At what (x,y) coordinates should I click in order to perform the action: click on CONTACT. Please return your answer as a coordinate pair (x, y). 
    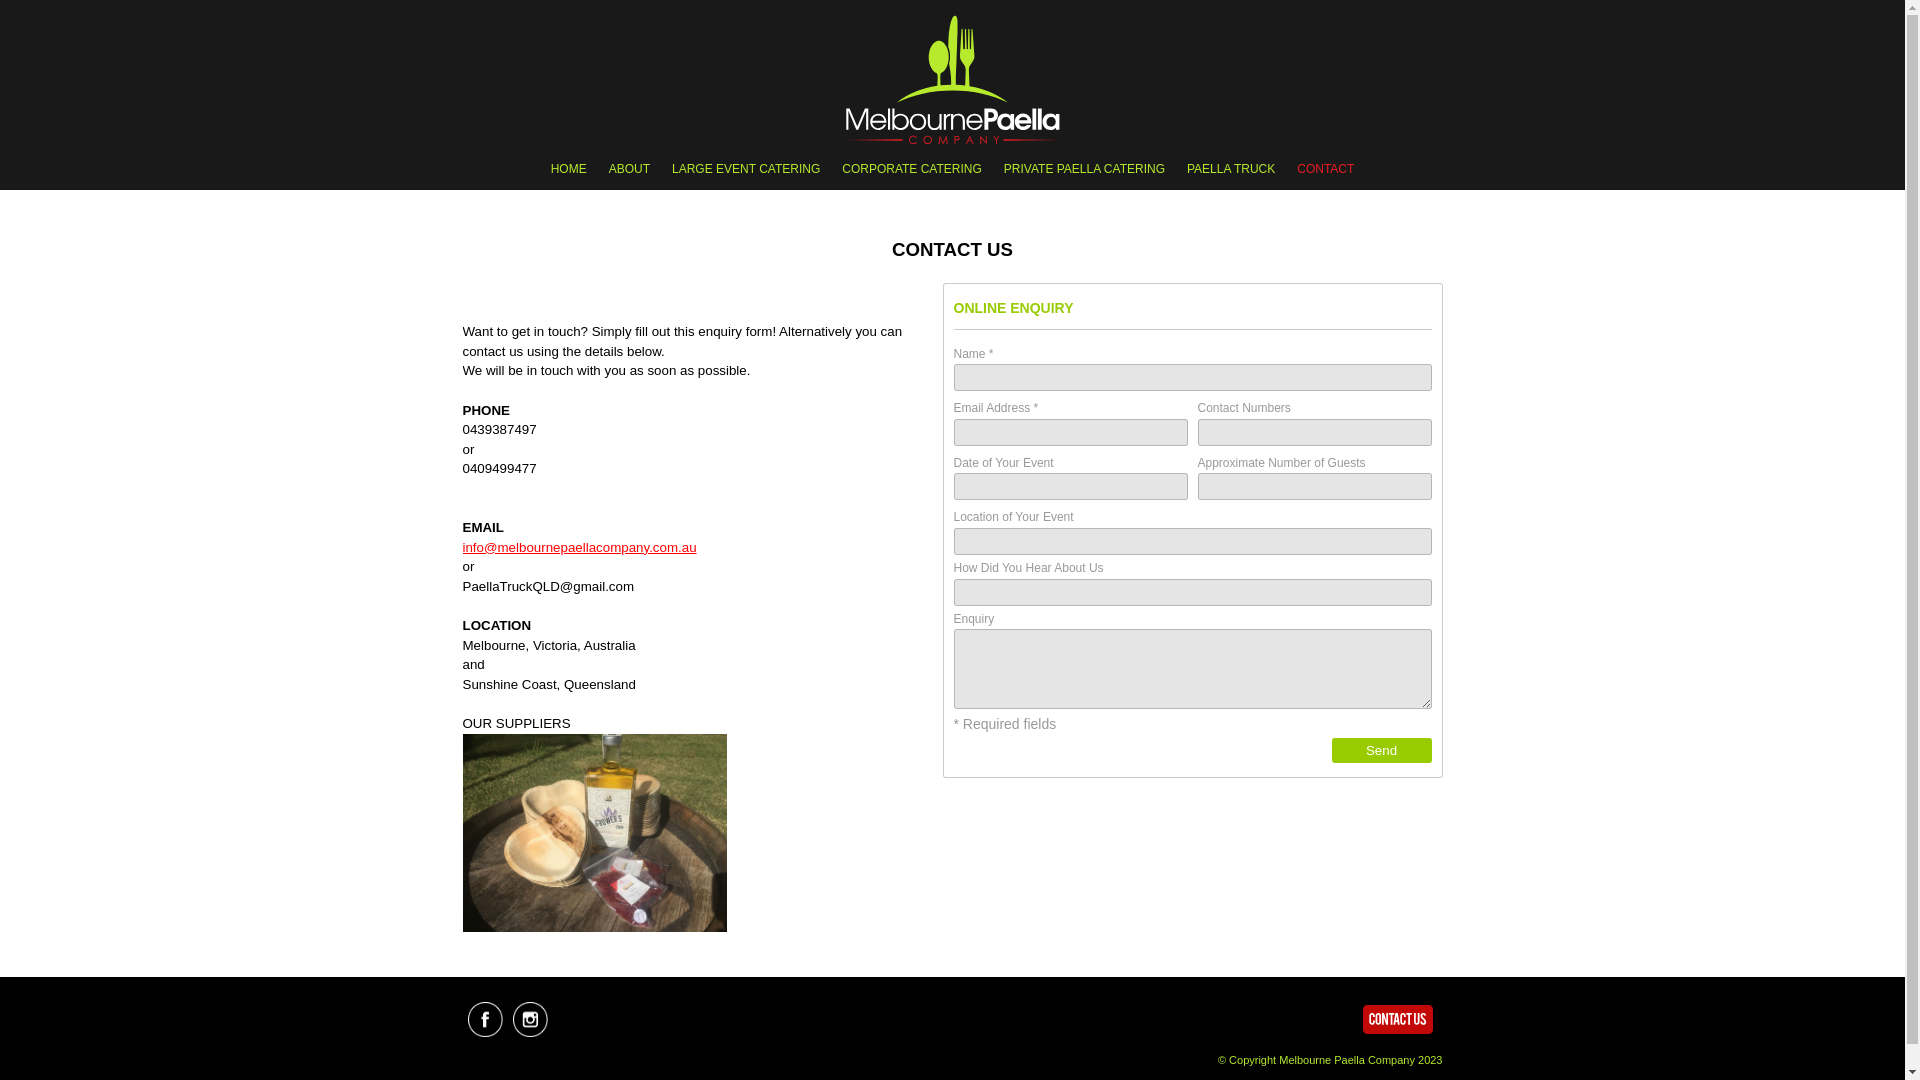
    Looking at the image, I should click on (1326, 170).